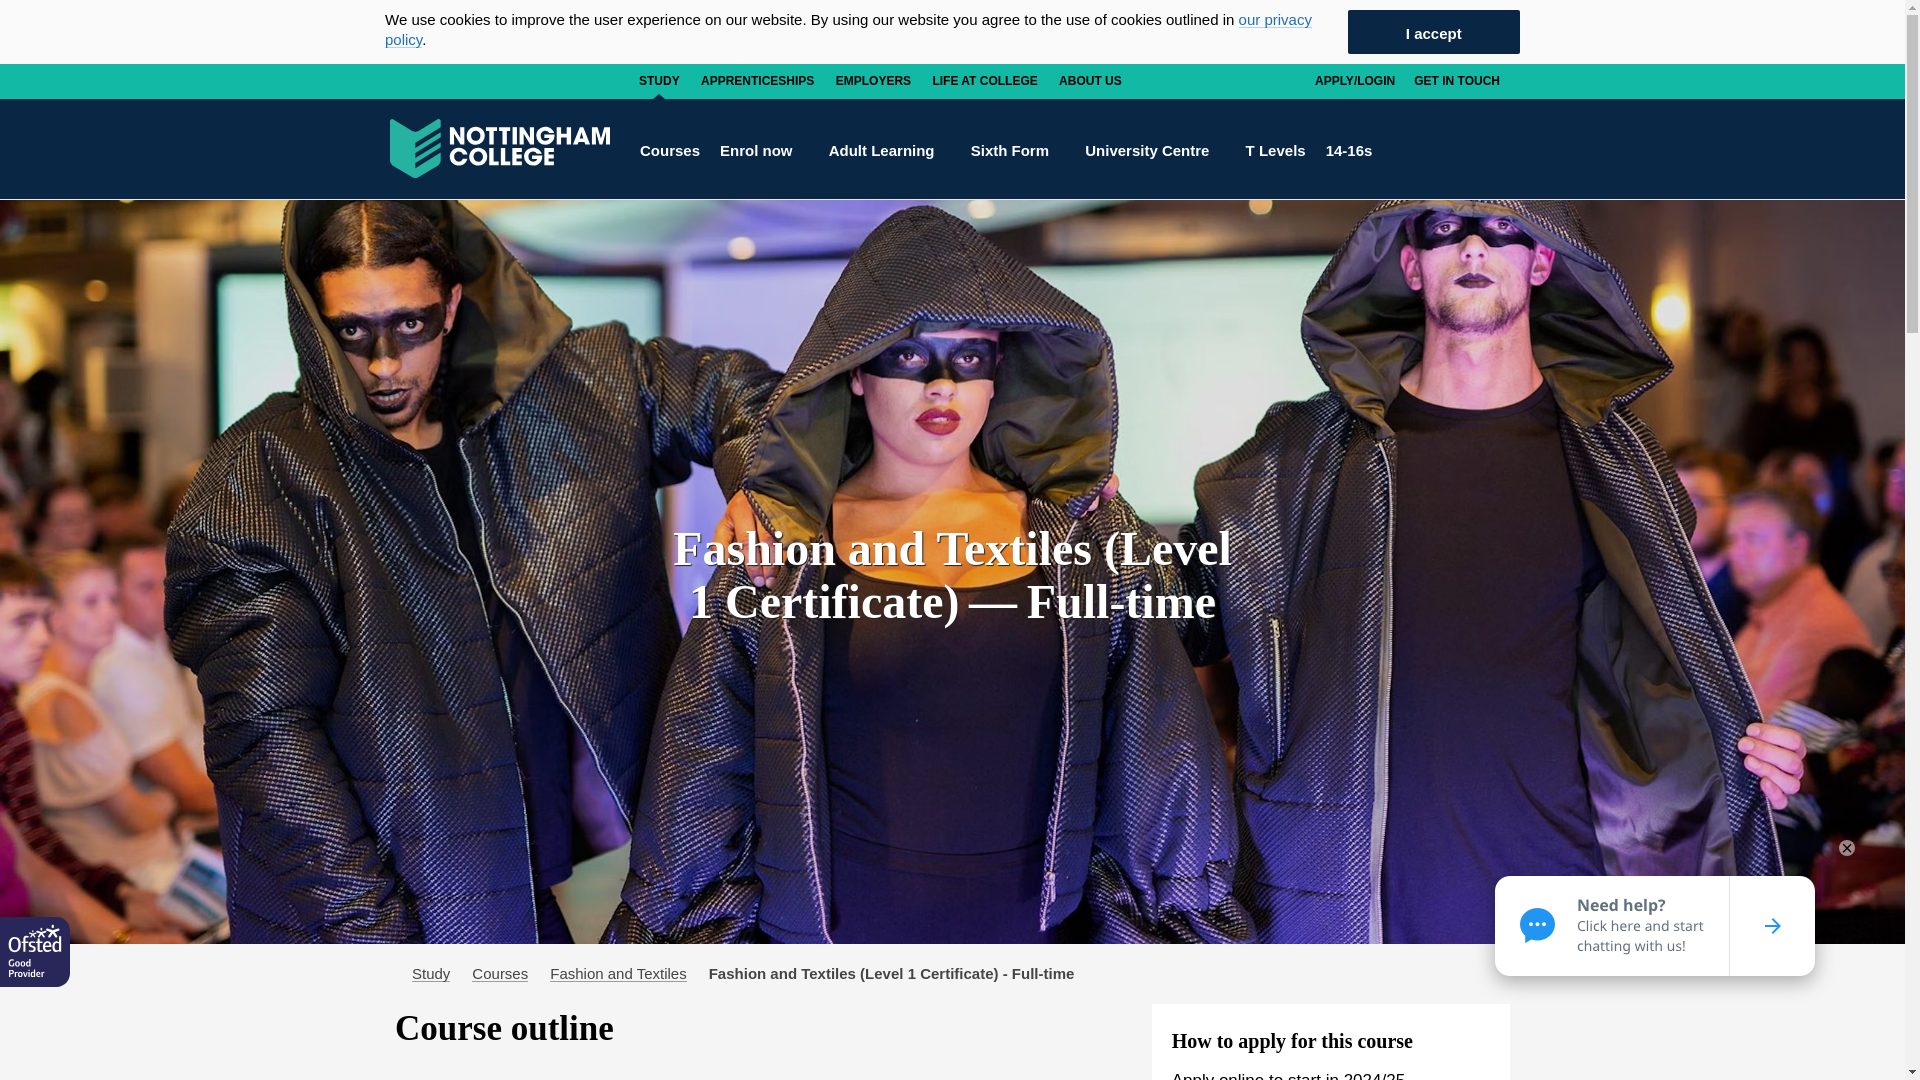 The height and width of the screenshot is (1080, 1920). I want to click on I accept, so click(1434, 32).